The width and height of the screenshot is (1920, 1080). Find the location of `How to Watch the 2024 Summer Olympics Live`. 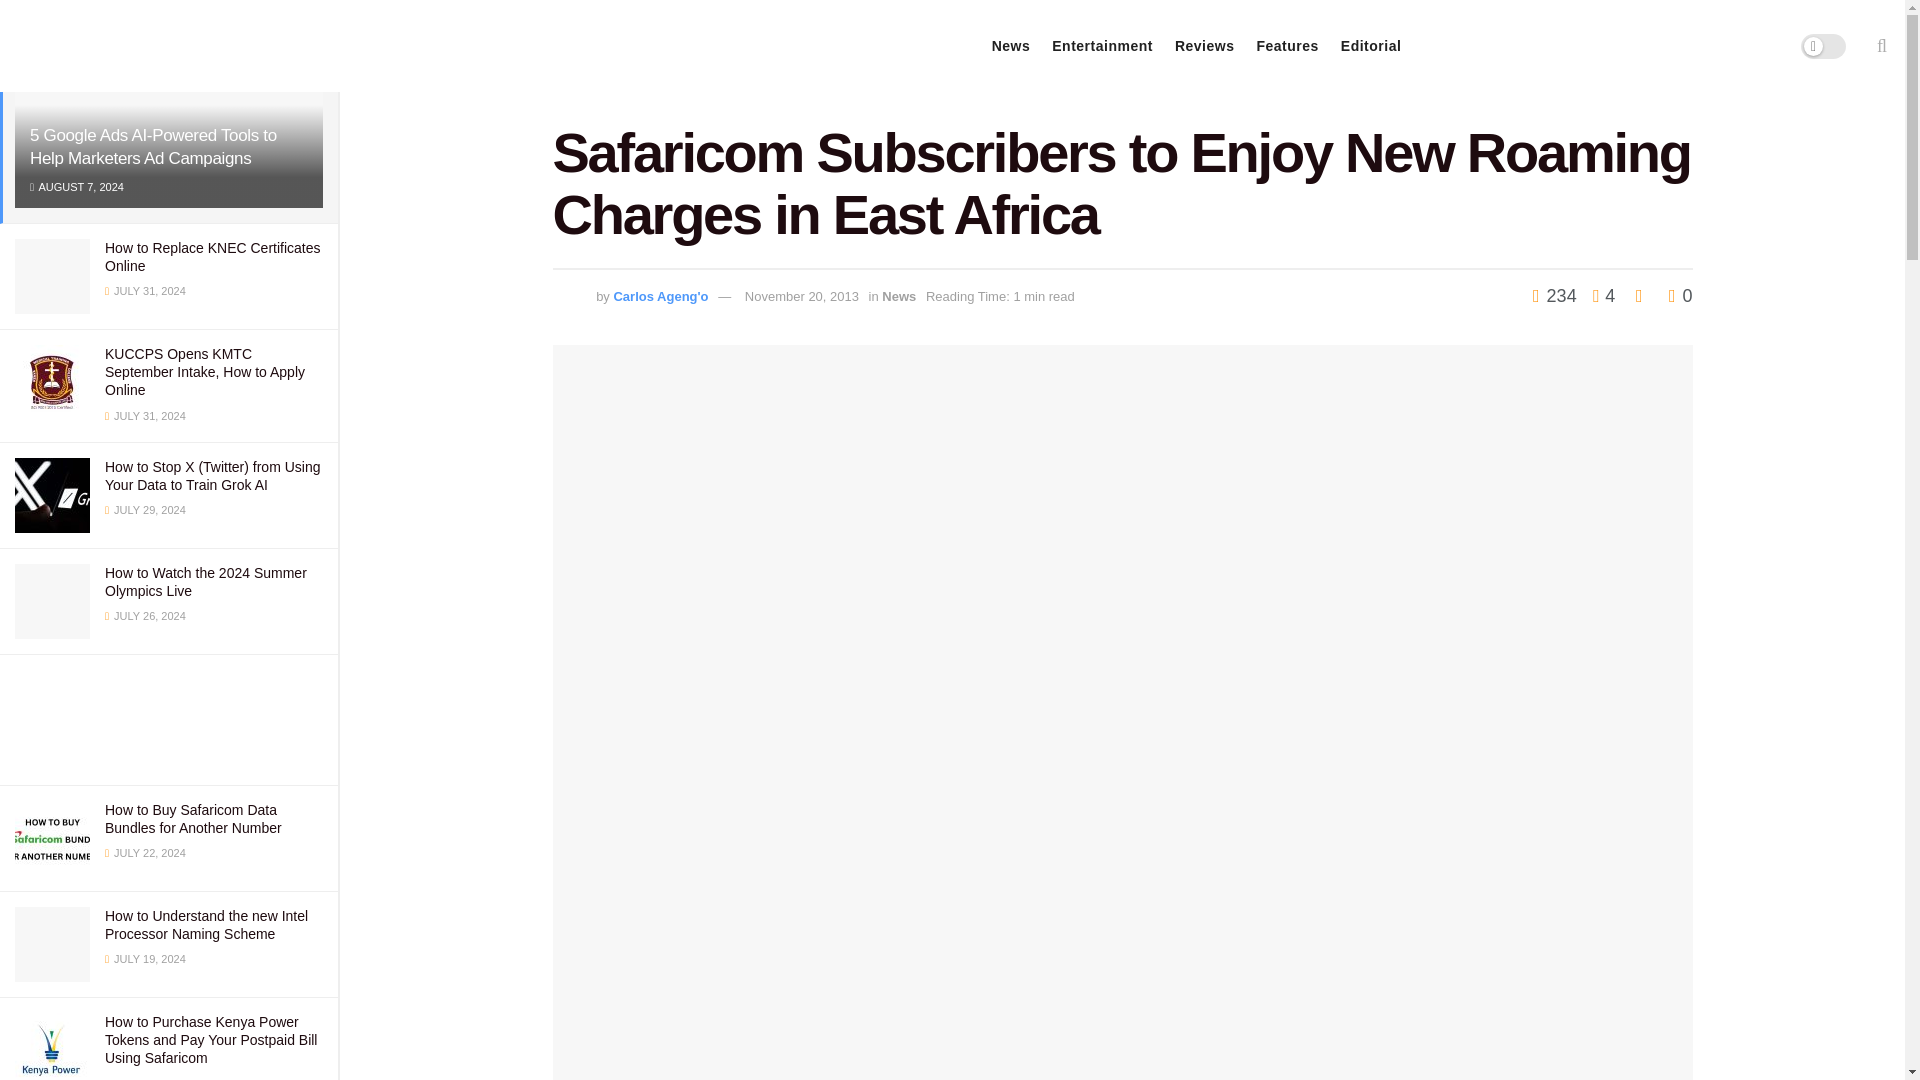

How to Watch the 2024 Summer Olympics Live is located at coordinates (206, 582).